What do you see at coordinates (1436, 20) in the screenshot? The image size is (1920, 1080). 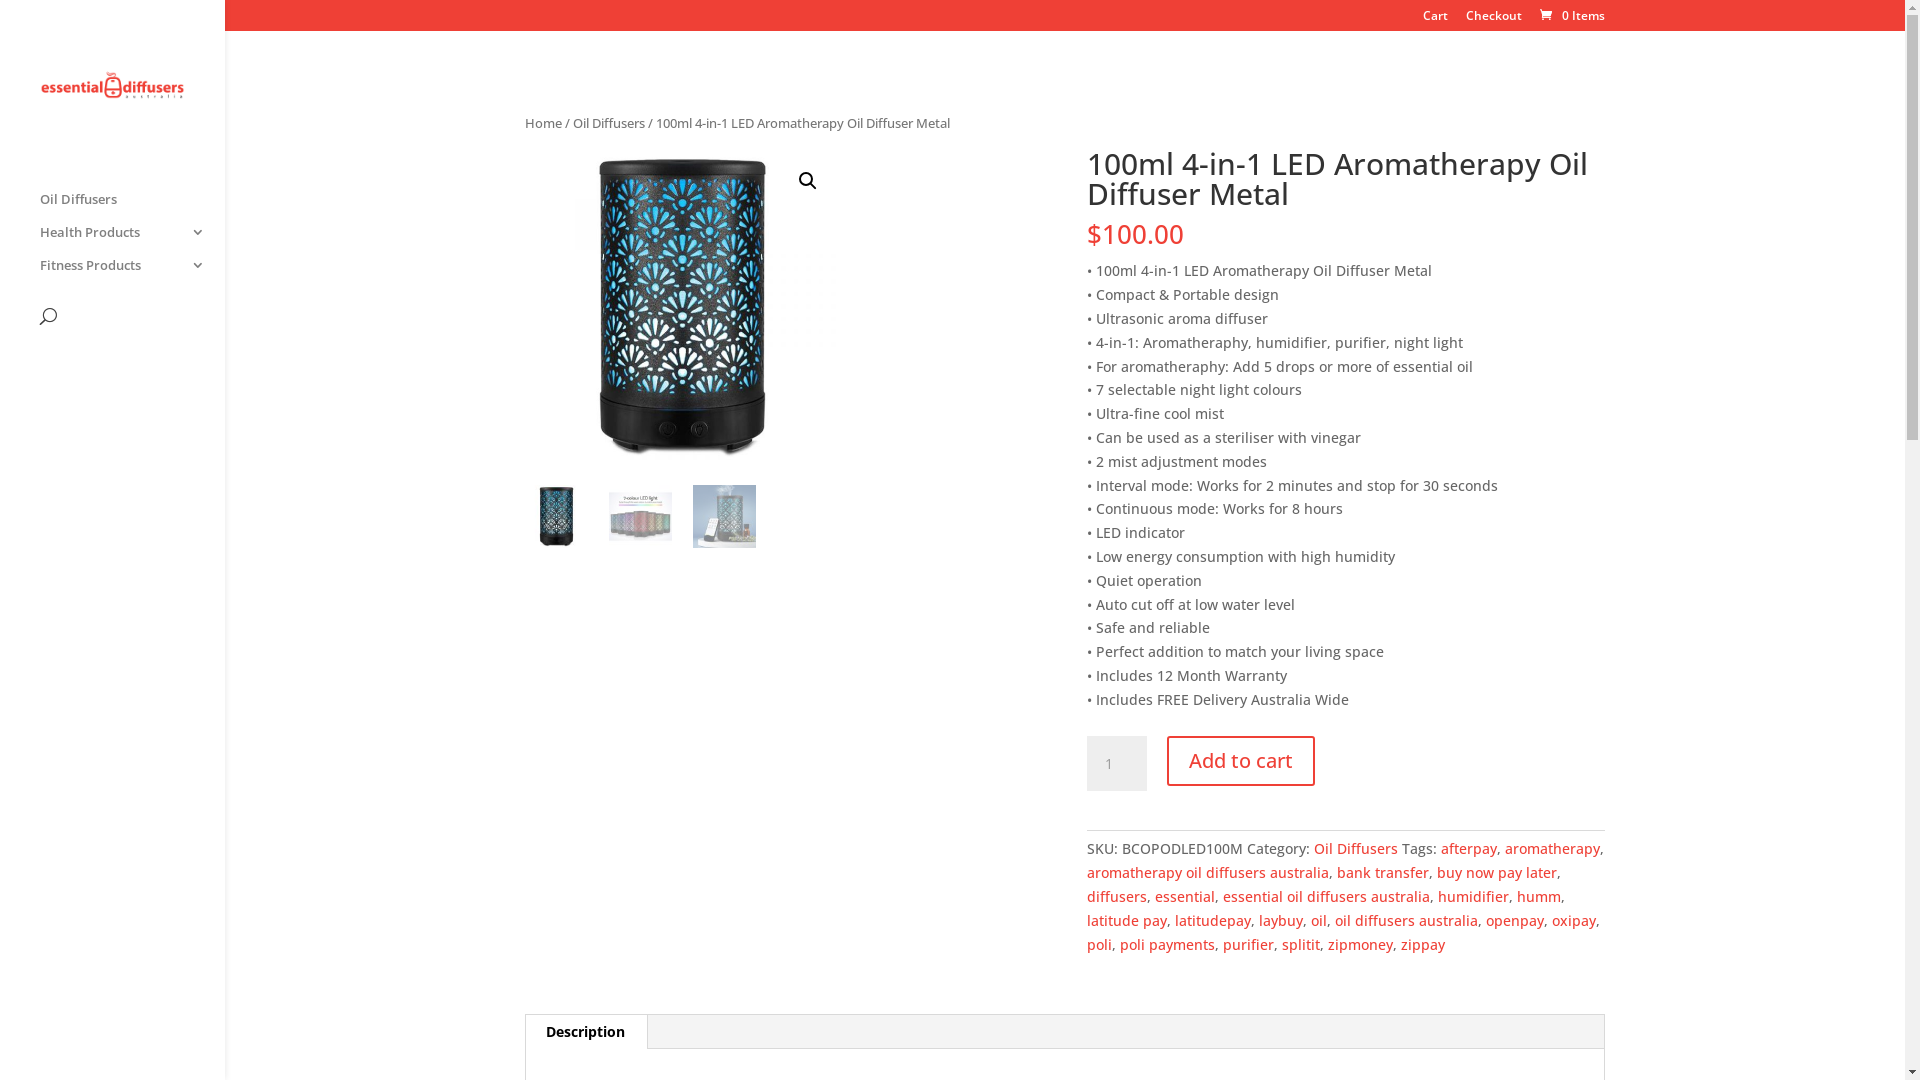 I see `Cart` at bounding box center [1436, 20].